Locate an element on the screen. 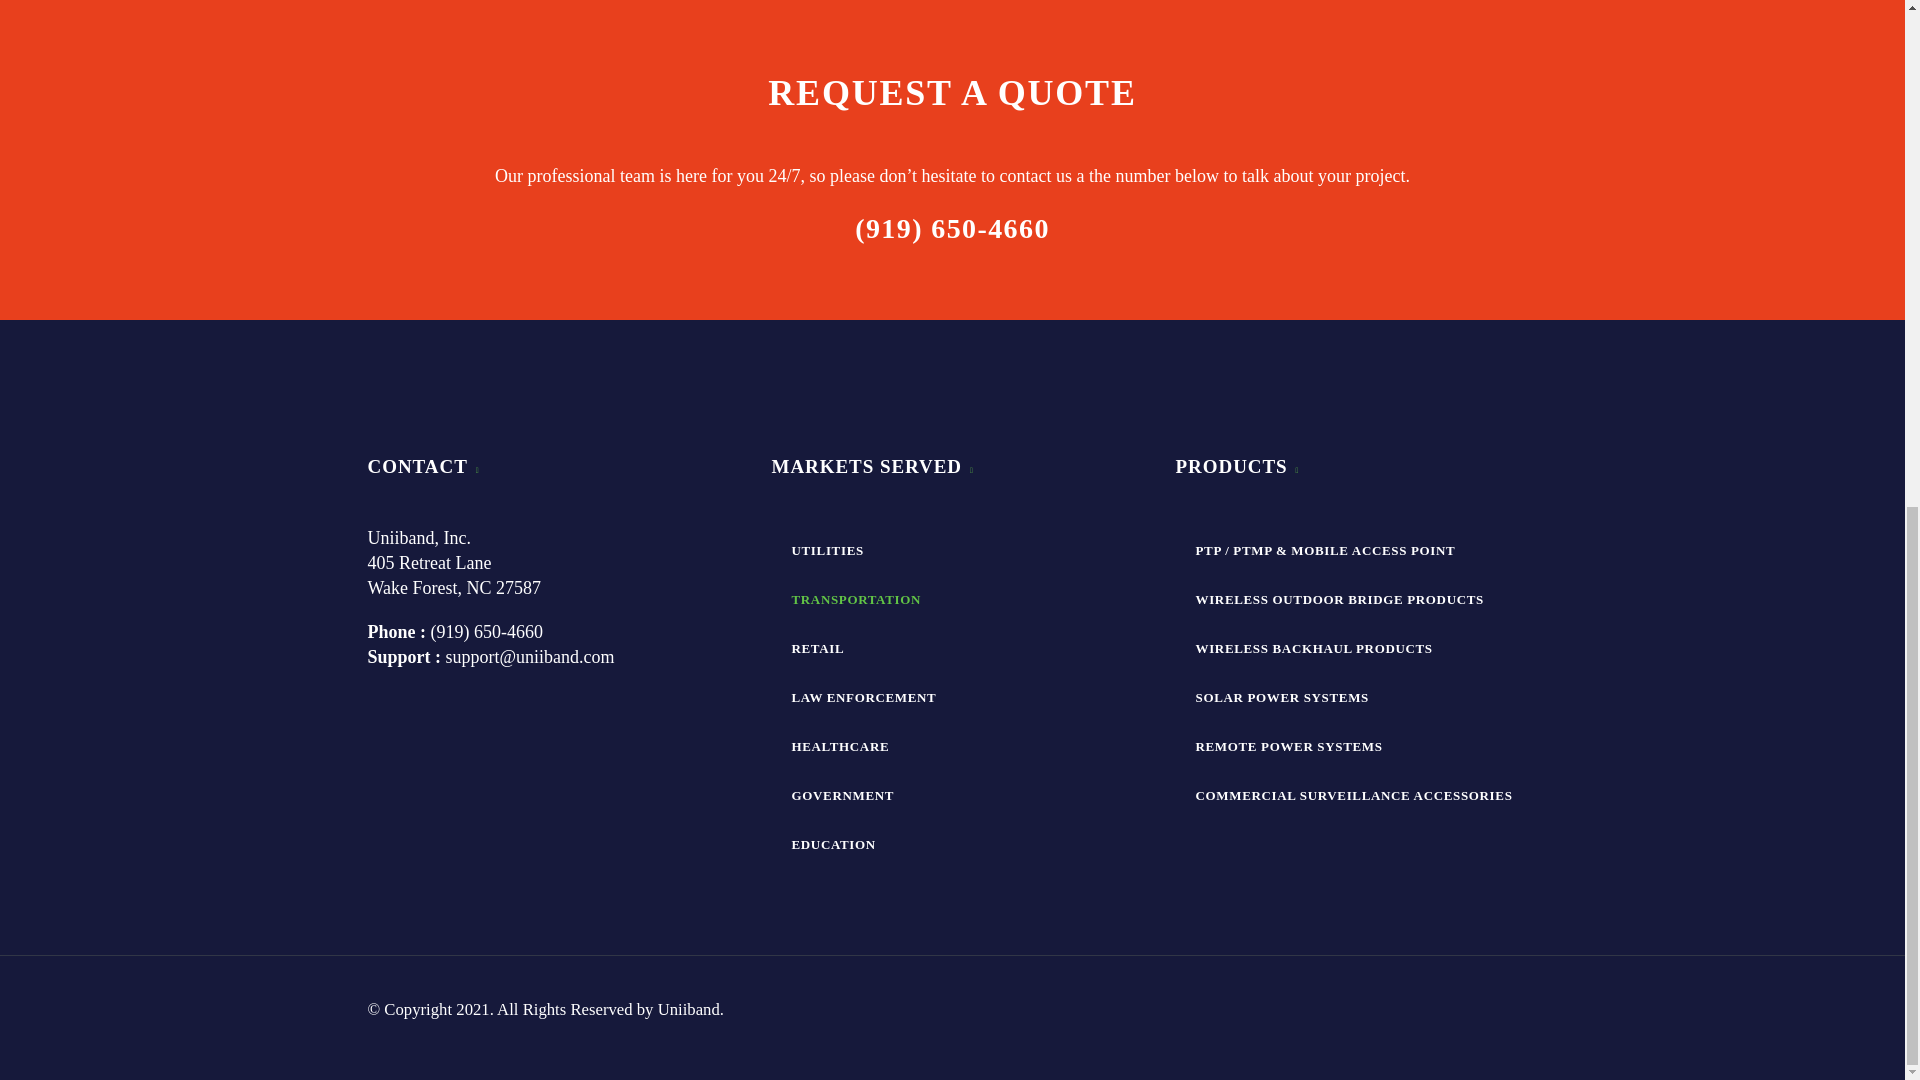 Image resolution: width=1920 pixels, height=1080 pixels. LAW ENFORCEMENT is located at coordinates (952, 697).